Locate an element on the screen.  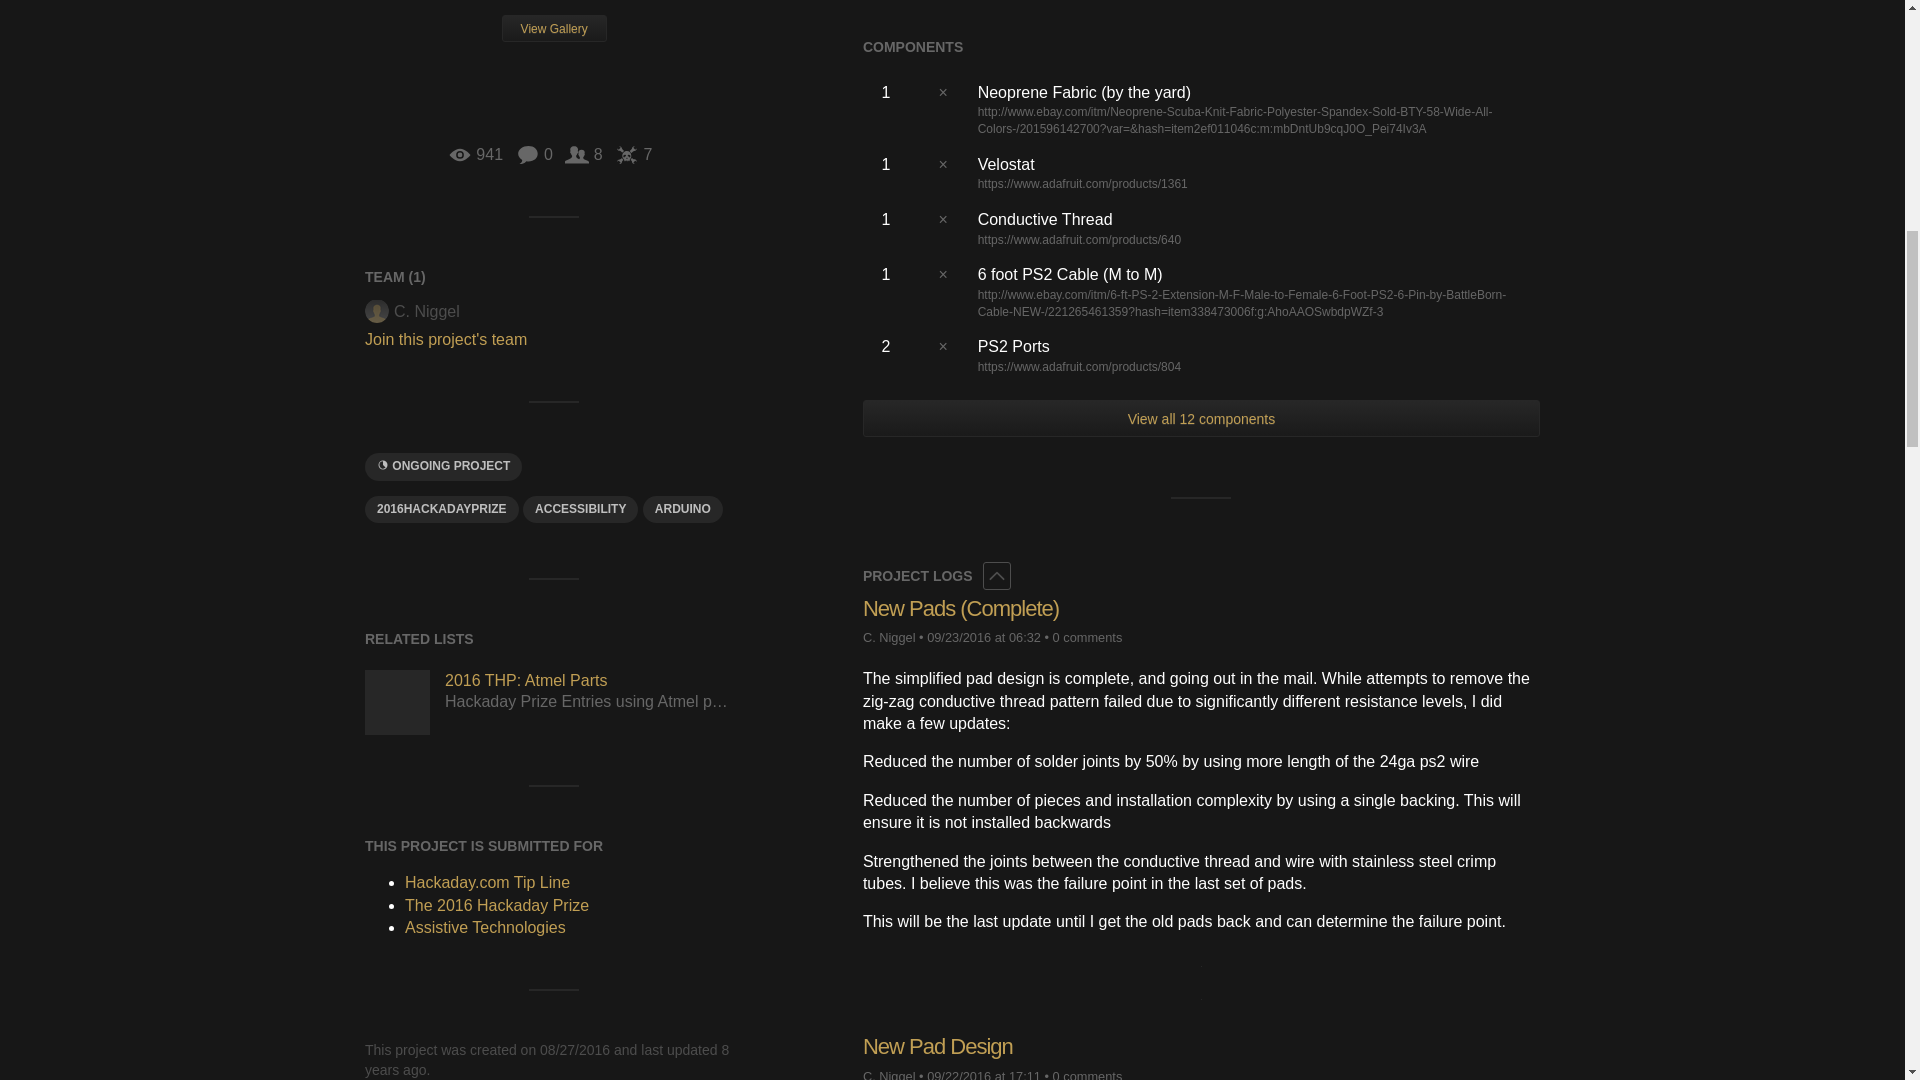
Comments is located at coordinates (534, 154).